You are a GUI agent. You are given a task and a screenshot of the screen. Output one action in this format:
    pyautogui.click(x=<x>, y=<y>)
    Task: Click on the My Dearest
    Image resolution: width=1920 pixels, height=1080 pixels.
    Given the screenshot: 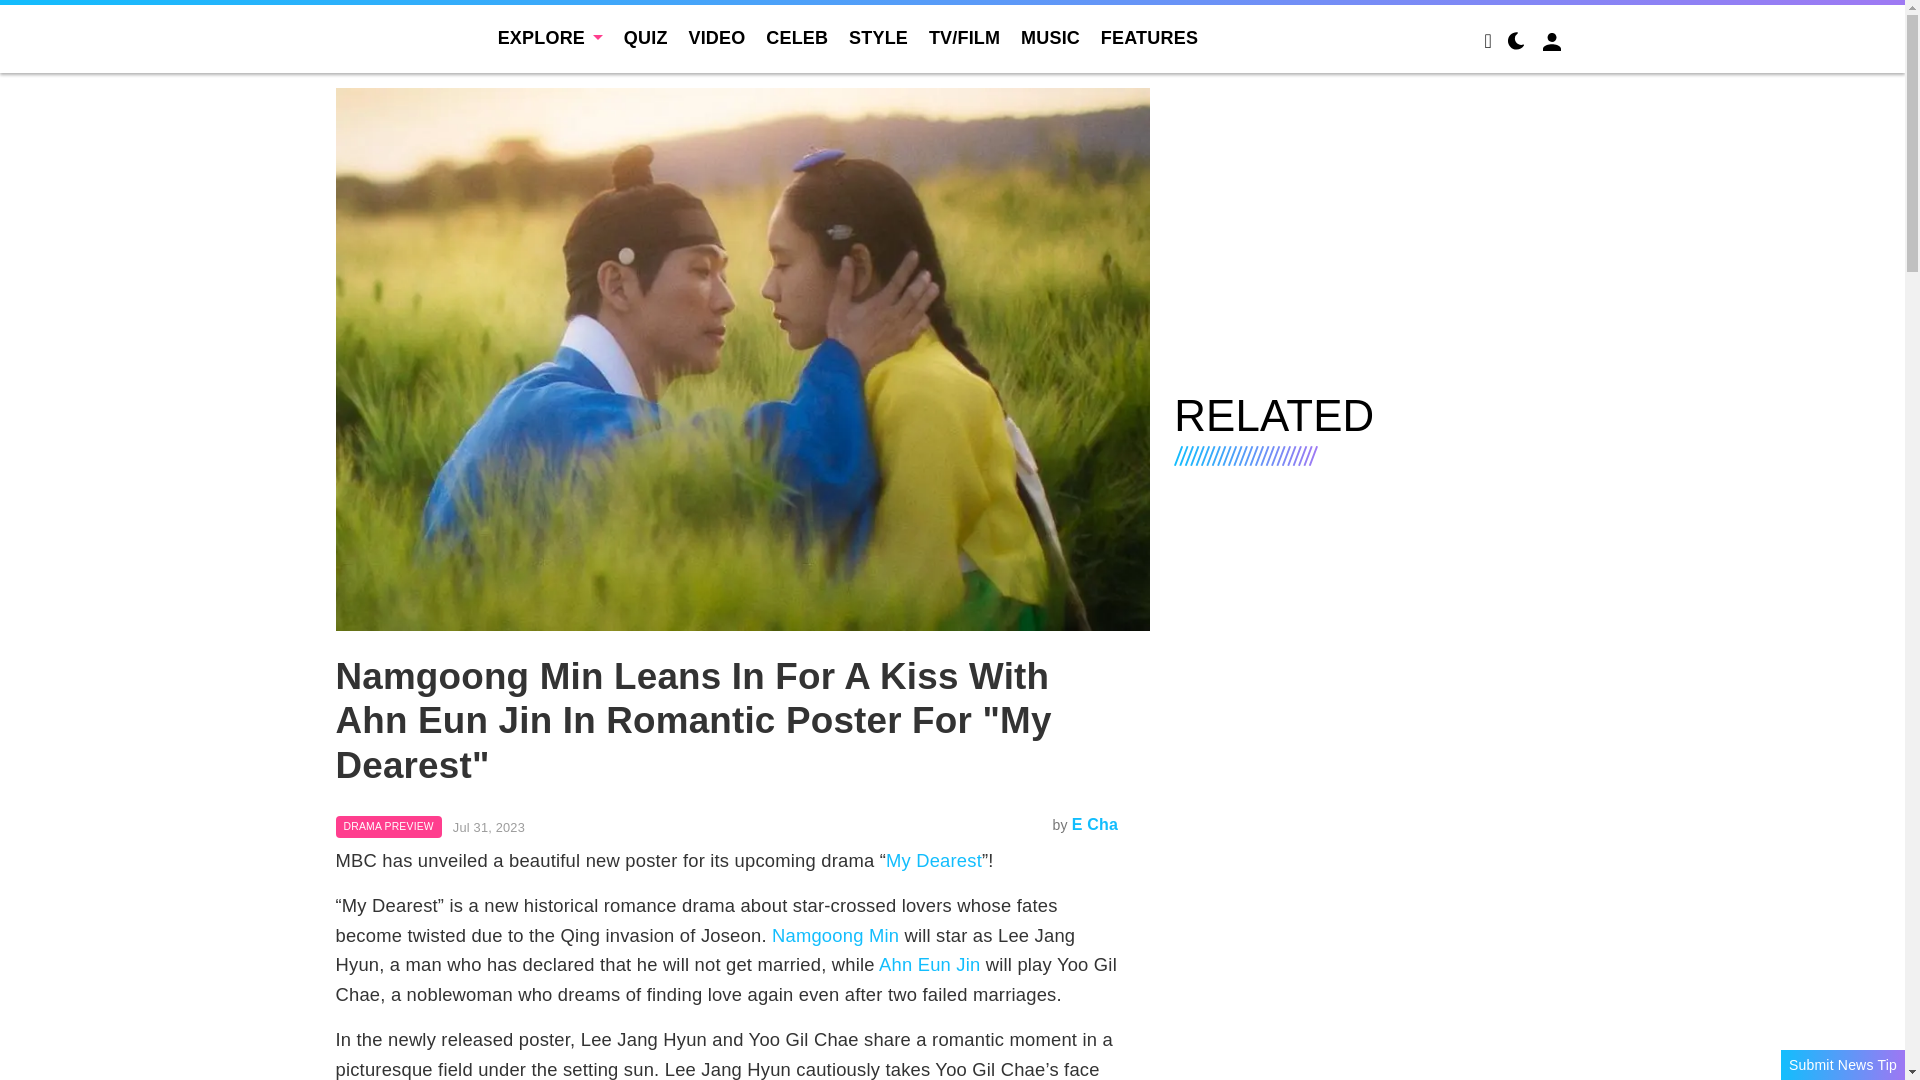 What is the action you would take?
    pyautogui.click(x=933, y=860)
    